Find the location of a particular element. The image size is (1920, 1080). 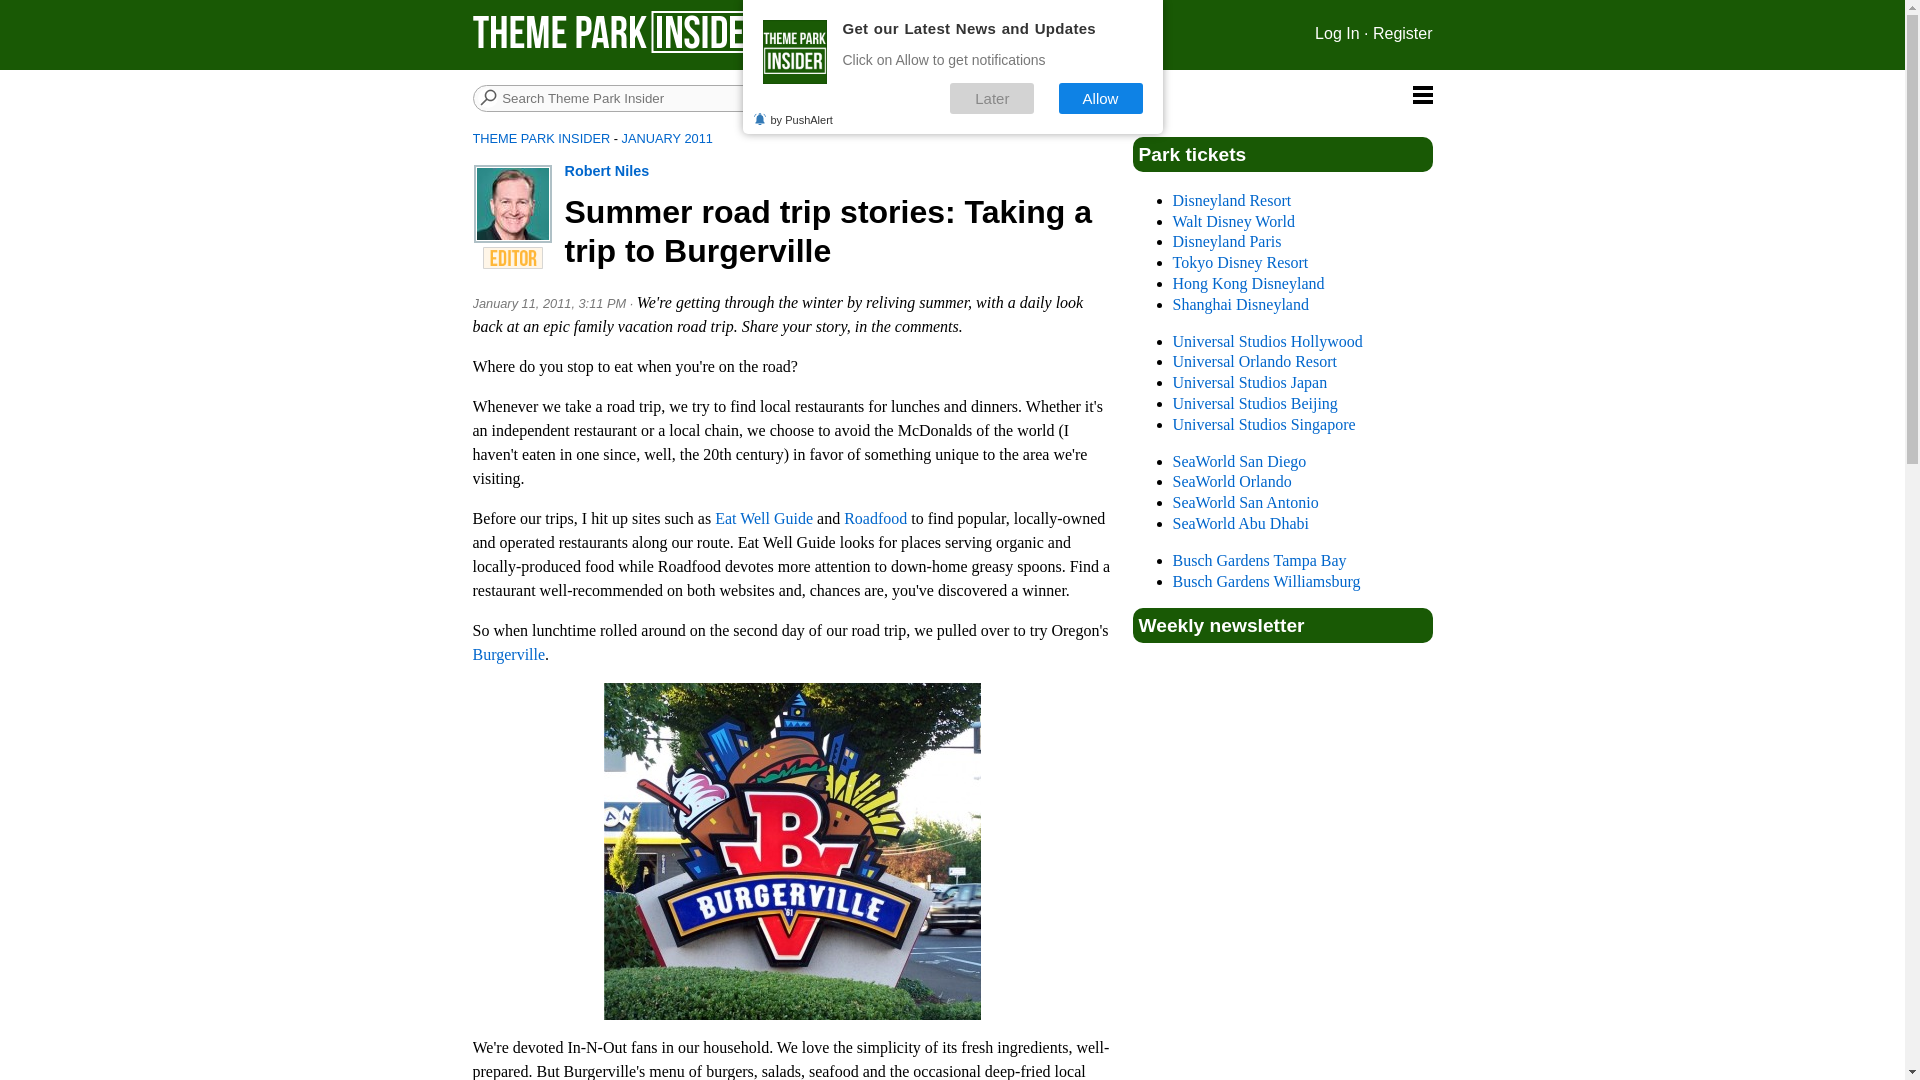

Disneyland Paris is located at coordinates (1226, 241).